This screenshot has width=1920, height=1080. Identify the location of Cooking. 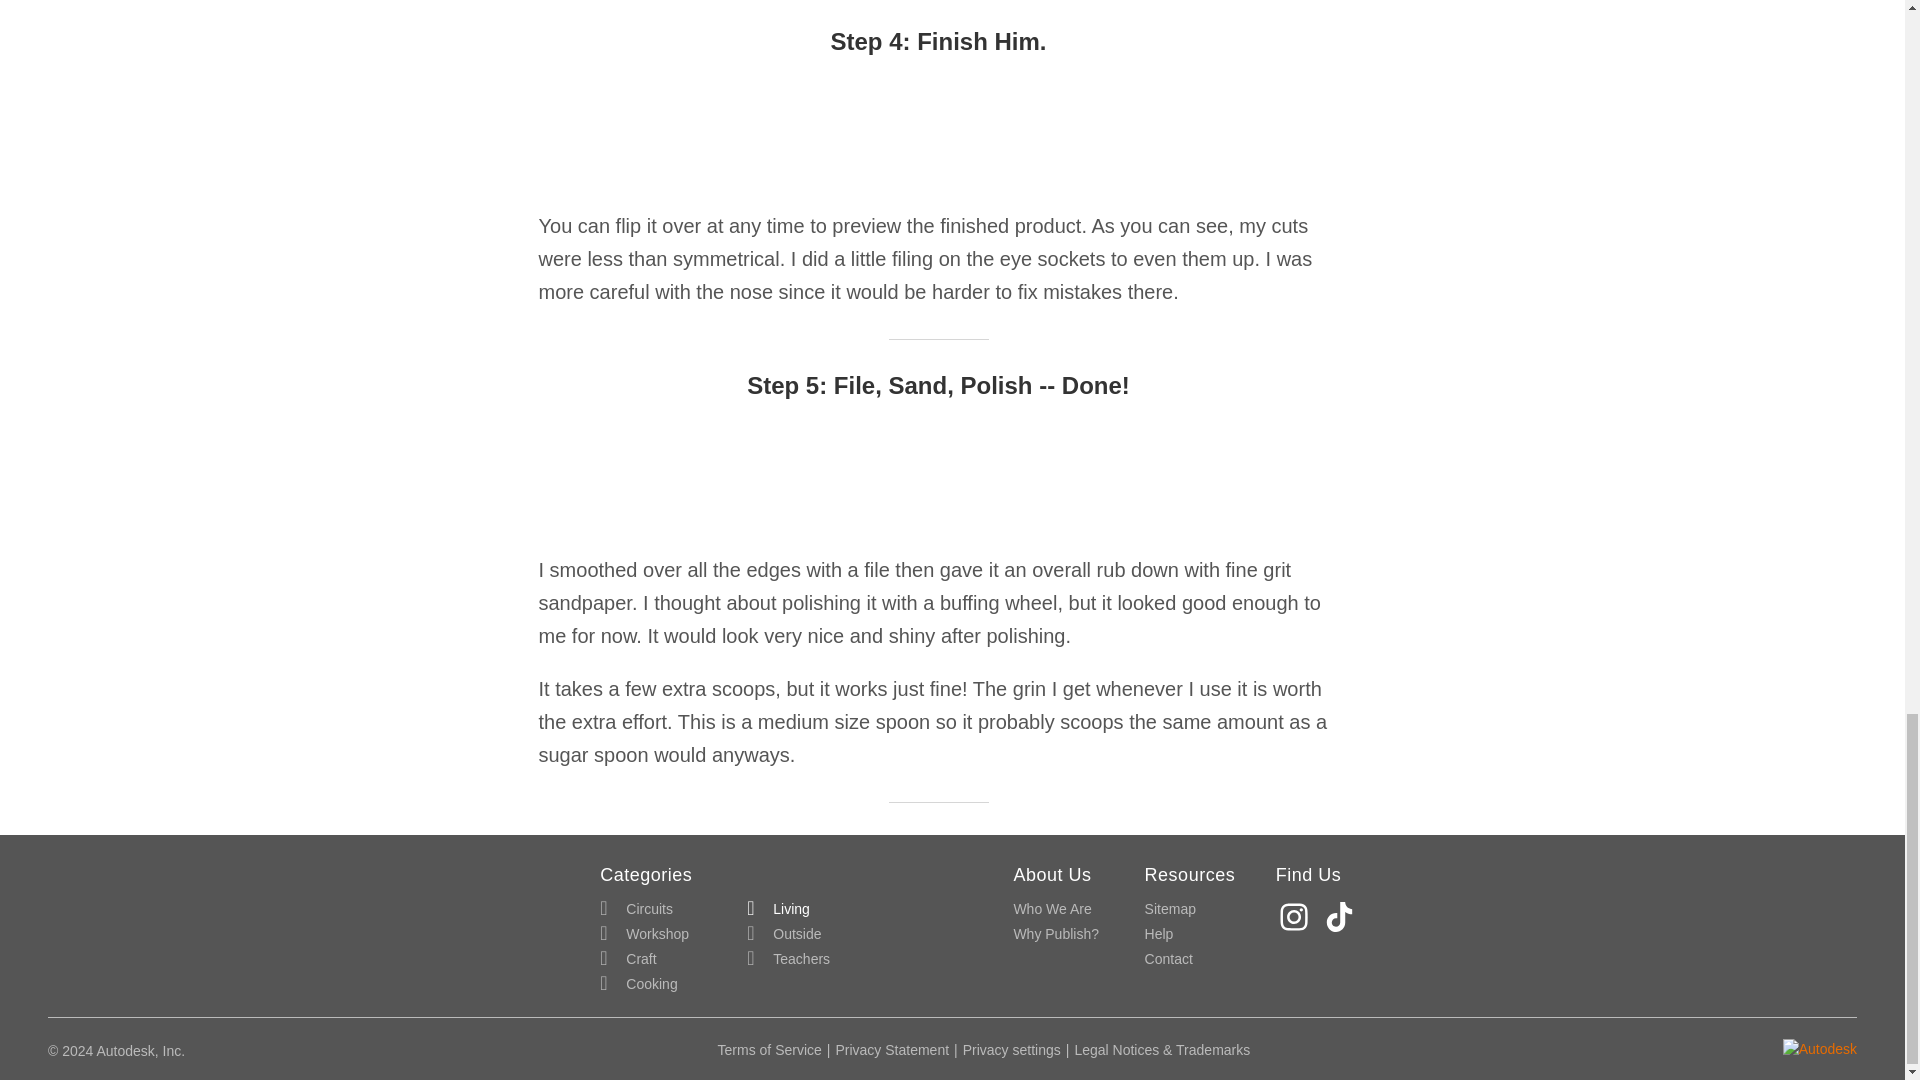
(638, 984).